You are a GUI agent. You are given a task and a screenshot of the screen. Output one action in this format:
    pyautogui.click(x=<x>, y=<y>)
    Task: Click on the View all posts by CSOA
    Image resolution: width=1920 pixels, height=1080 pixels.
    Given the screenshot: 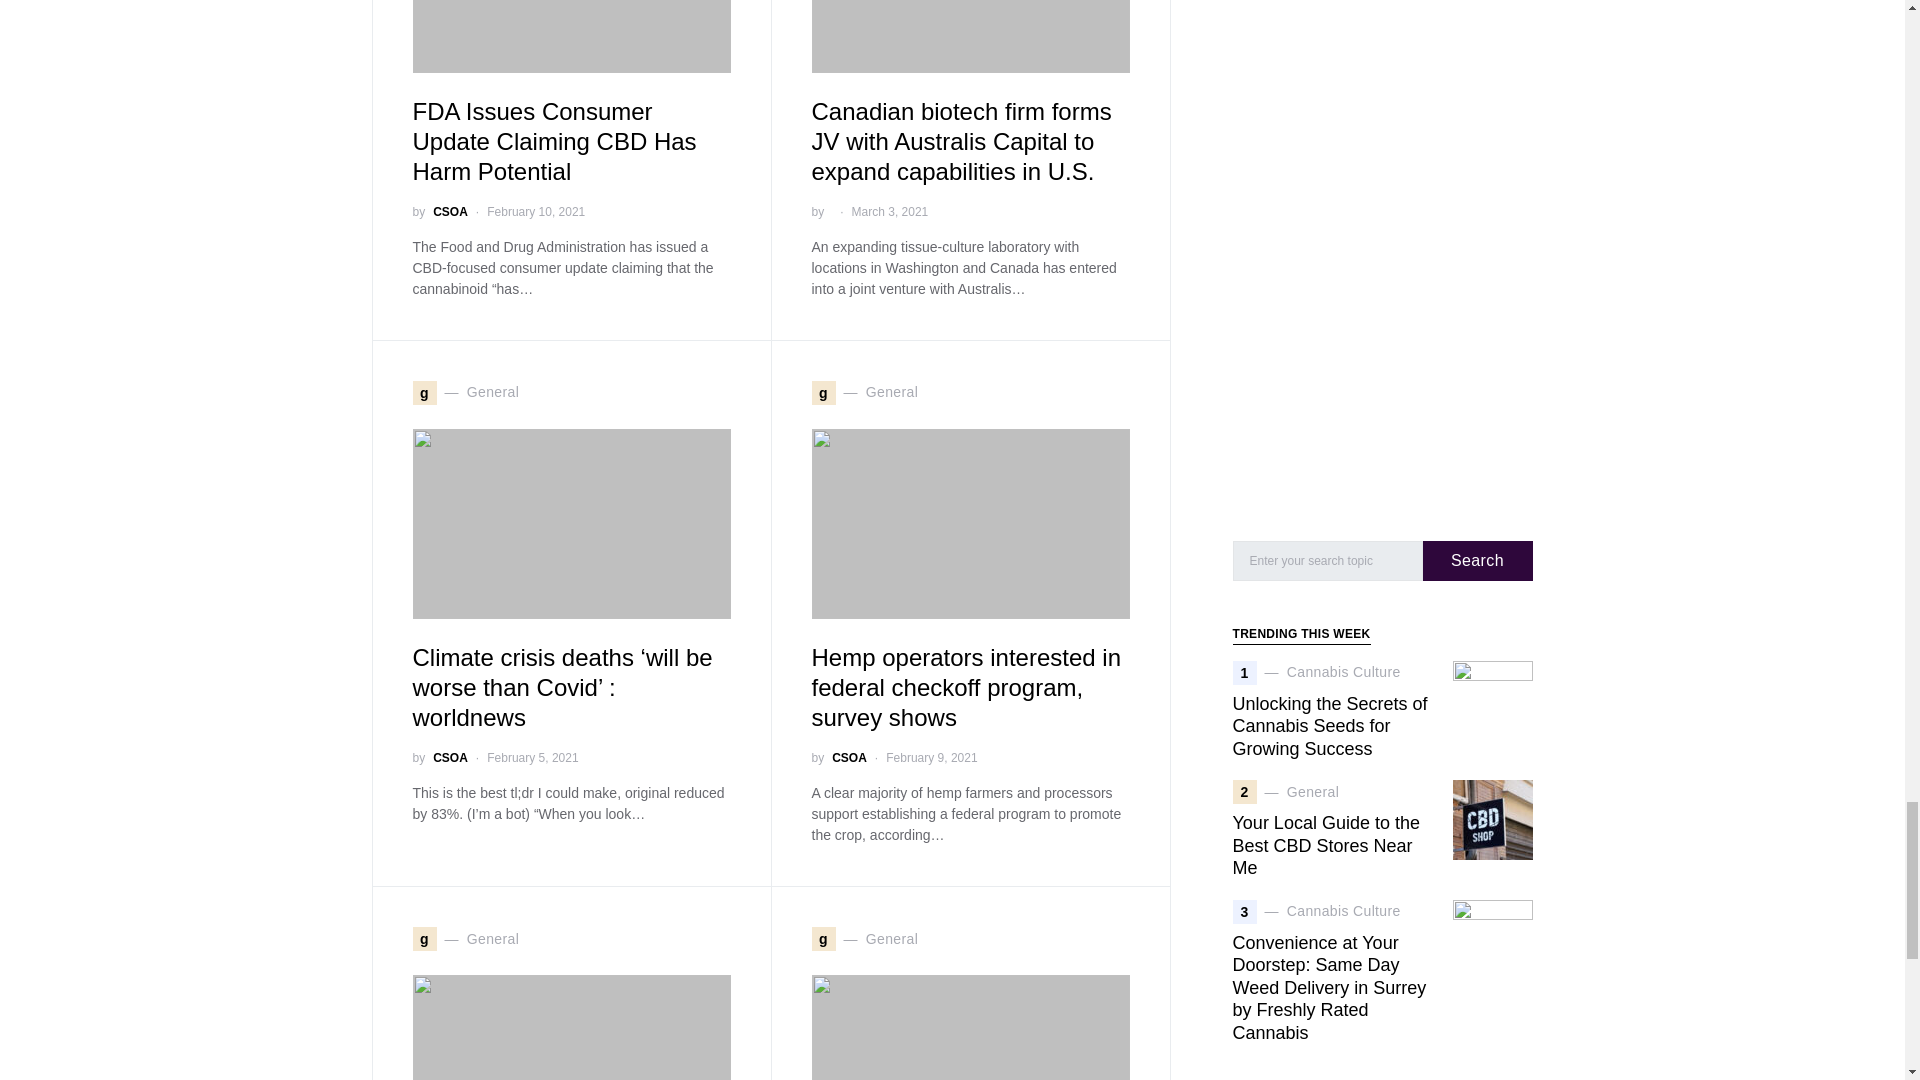 What is the action you would take?
    pyautogui.click(x=450, y=758)
    